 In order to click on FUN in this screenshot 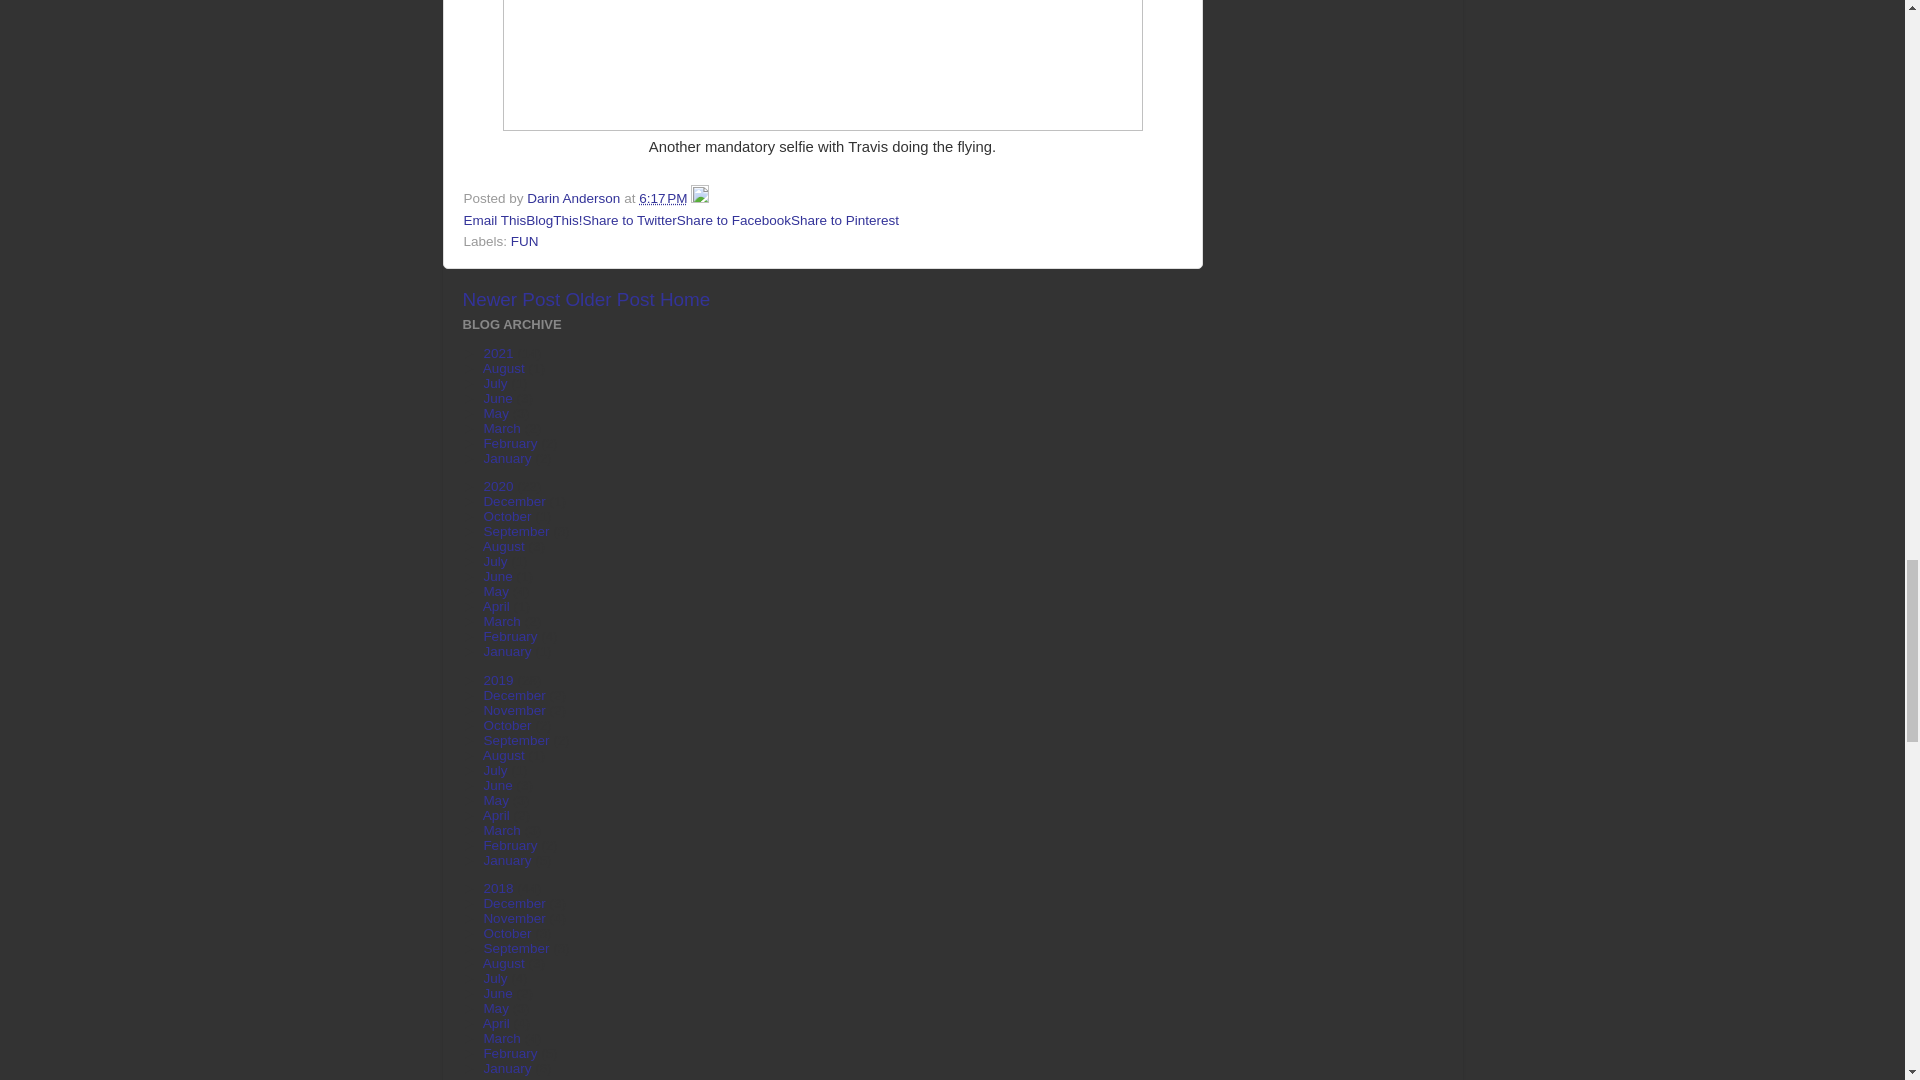, I will do `click(524, 242)`.